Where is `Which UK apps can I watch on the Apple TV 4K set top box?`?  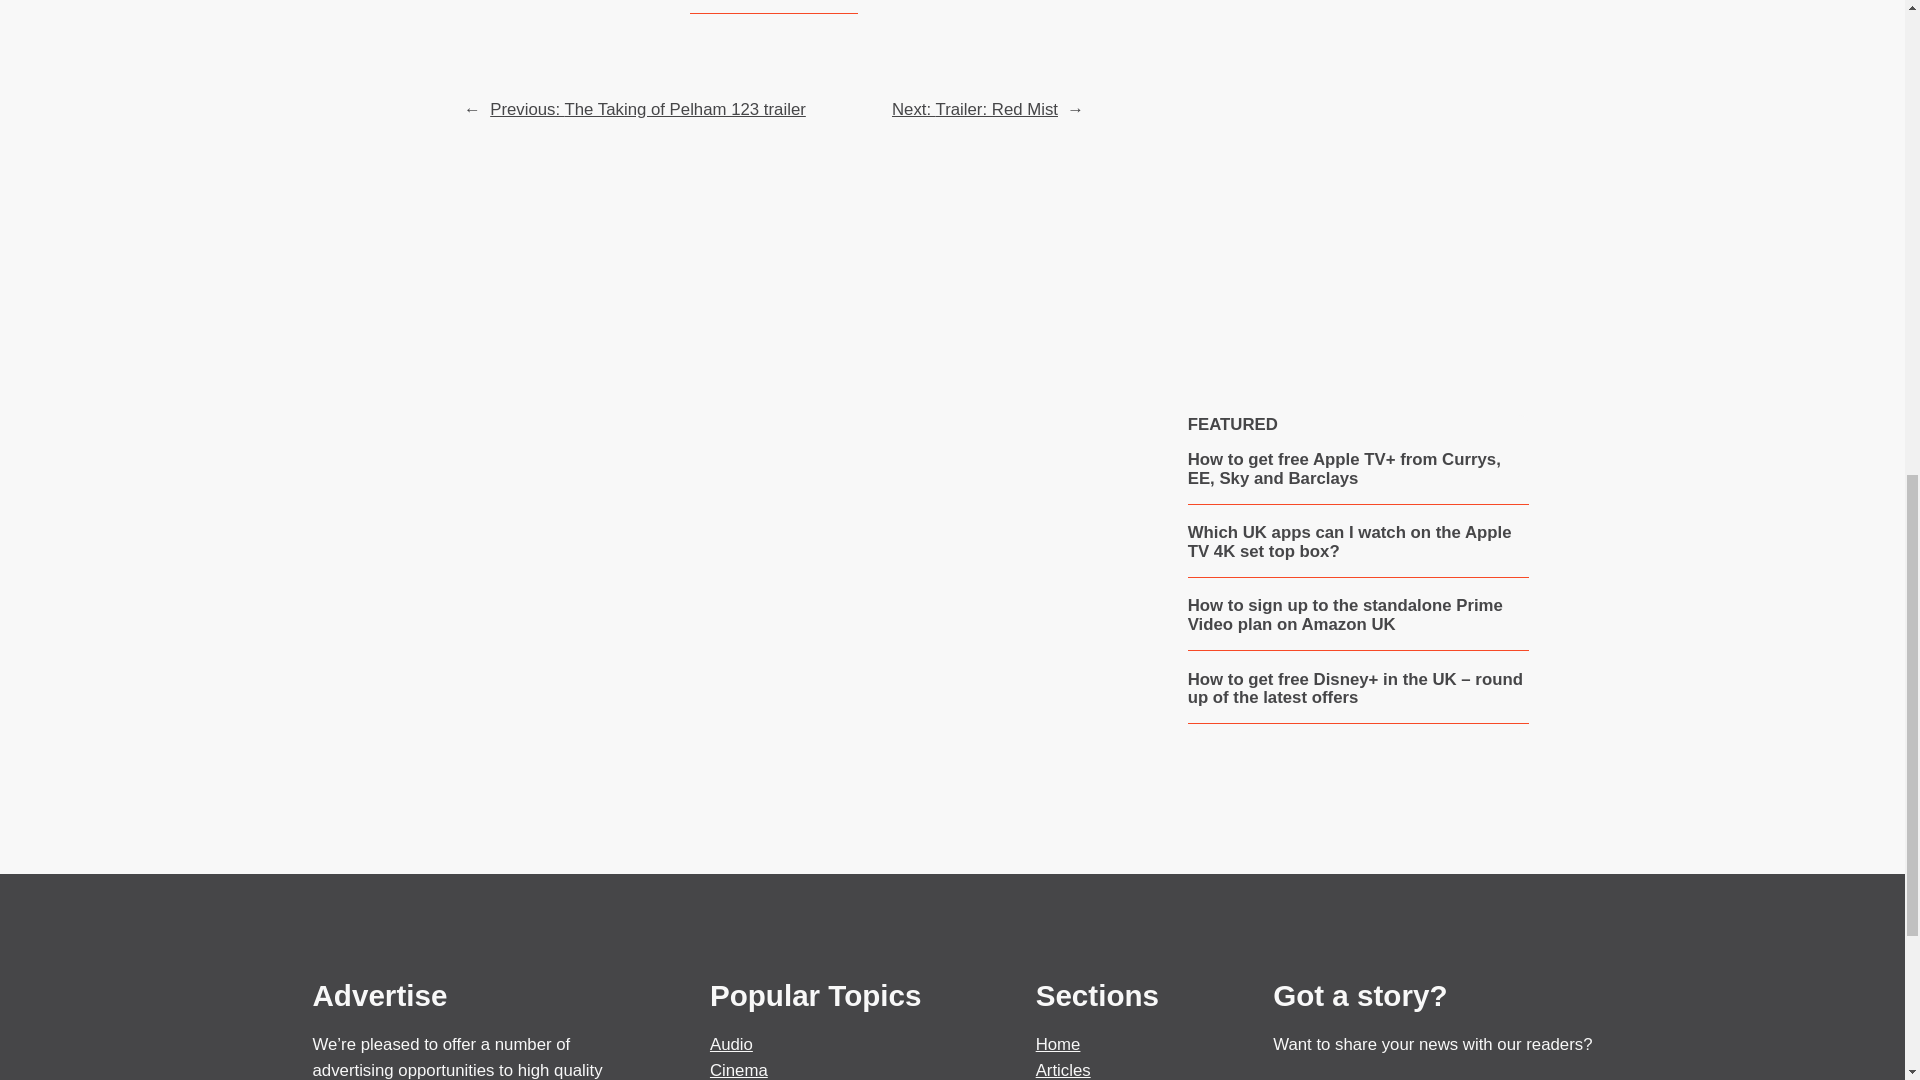 Which UK apps can I watch on the Apple TV 4K set top box? is located at coordinates (1358, 542).